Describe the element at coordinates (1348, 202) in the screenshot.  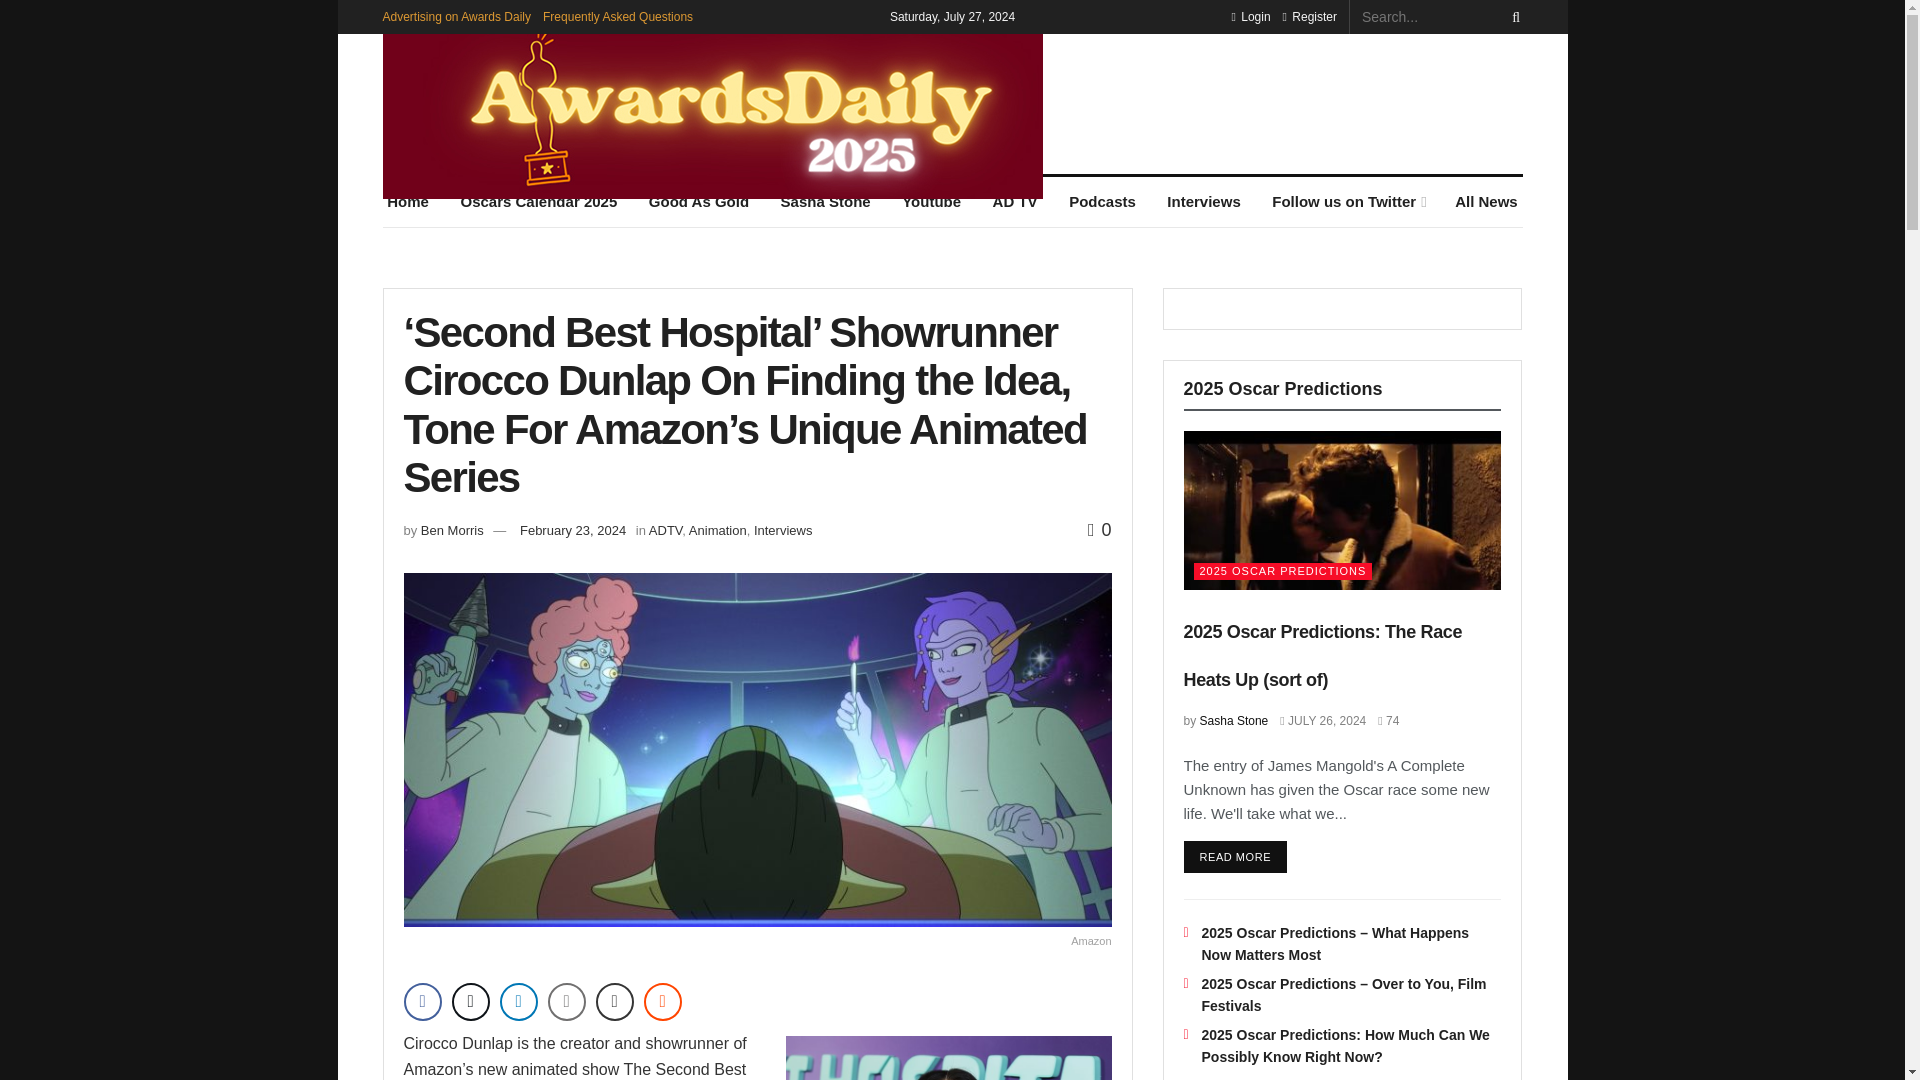
I see `Follow us on Twitter` at that location.